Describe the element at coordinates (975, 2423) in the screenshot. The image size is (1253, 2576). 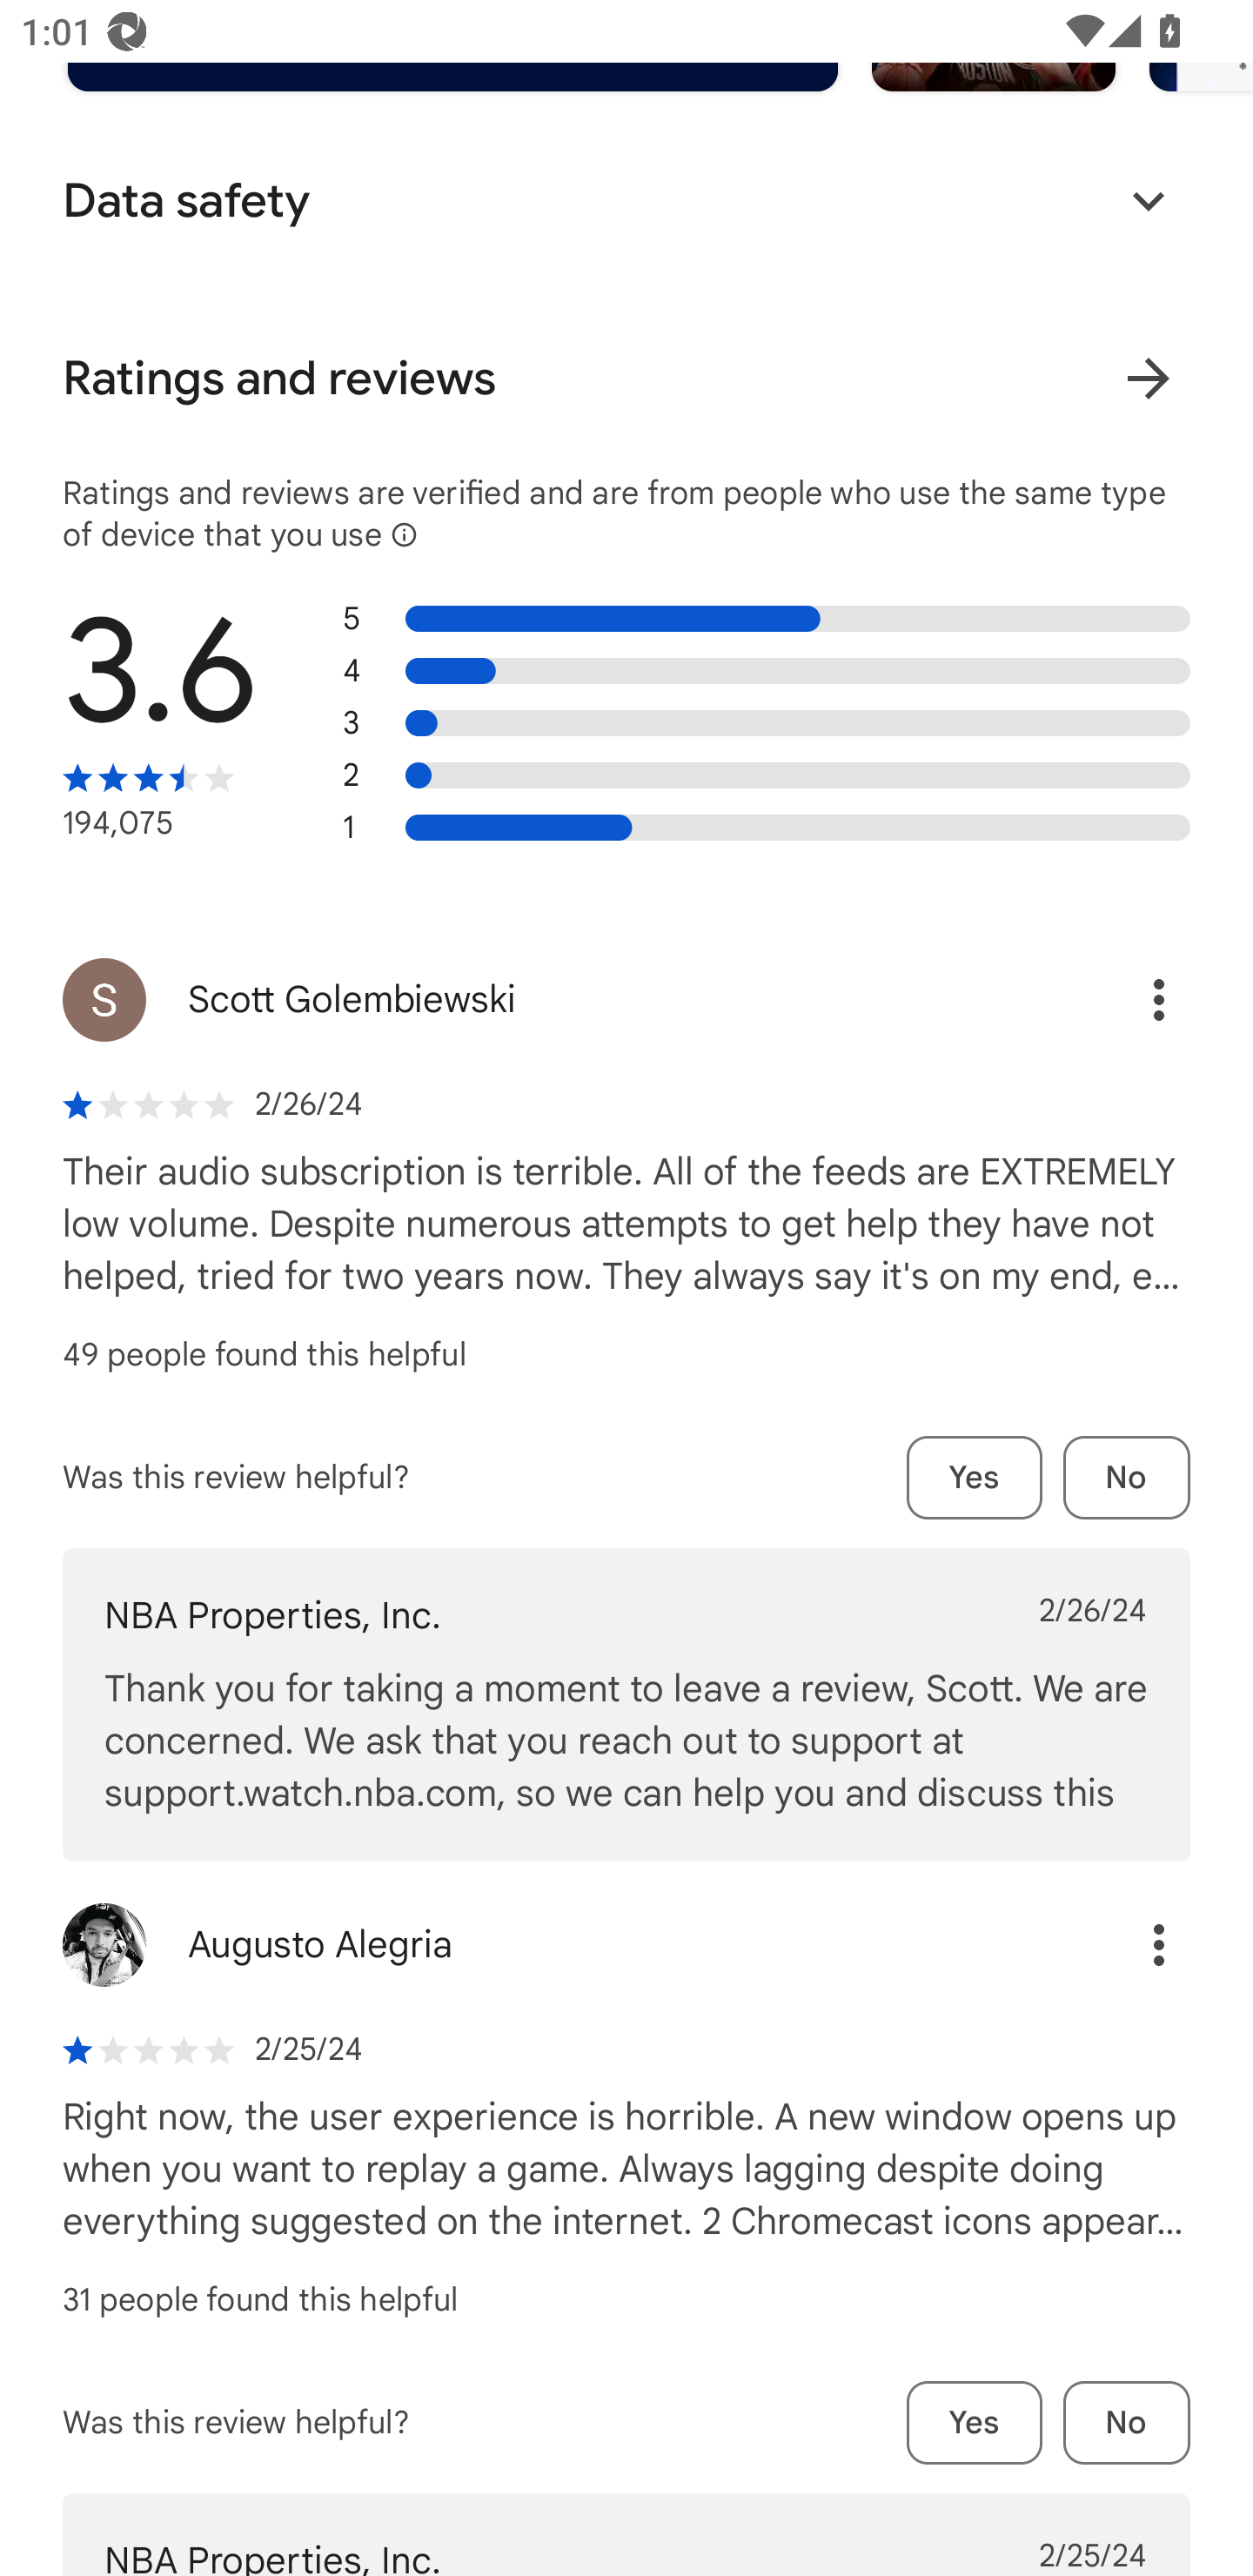
I see `Yes` at that location.